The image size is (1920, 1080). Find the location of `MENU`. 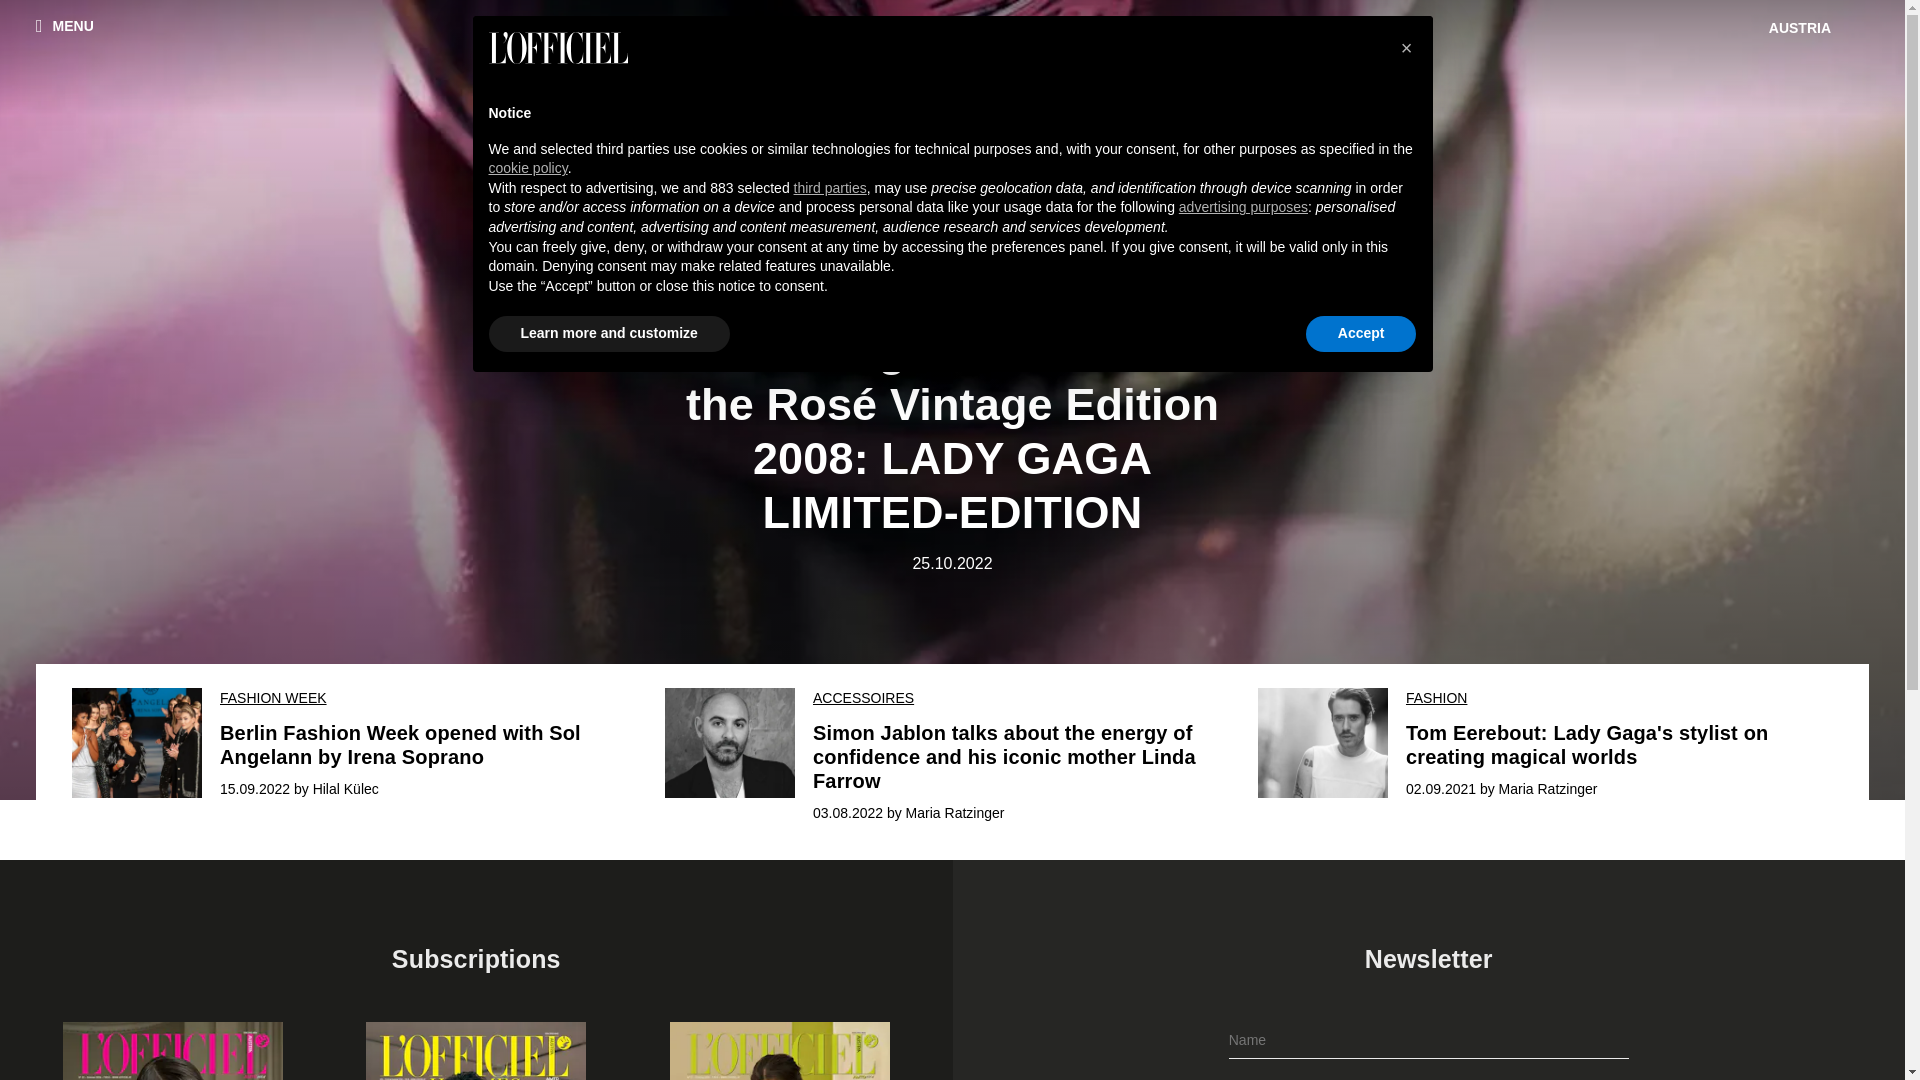

MENU is located at coordinates (65, 25).